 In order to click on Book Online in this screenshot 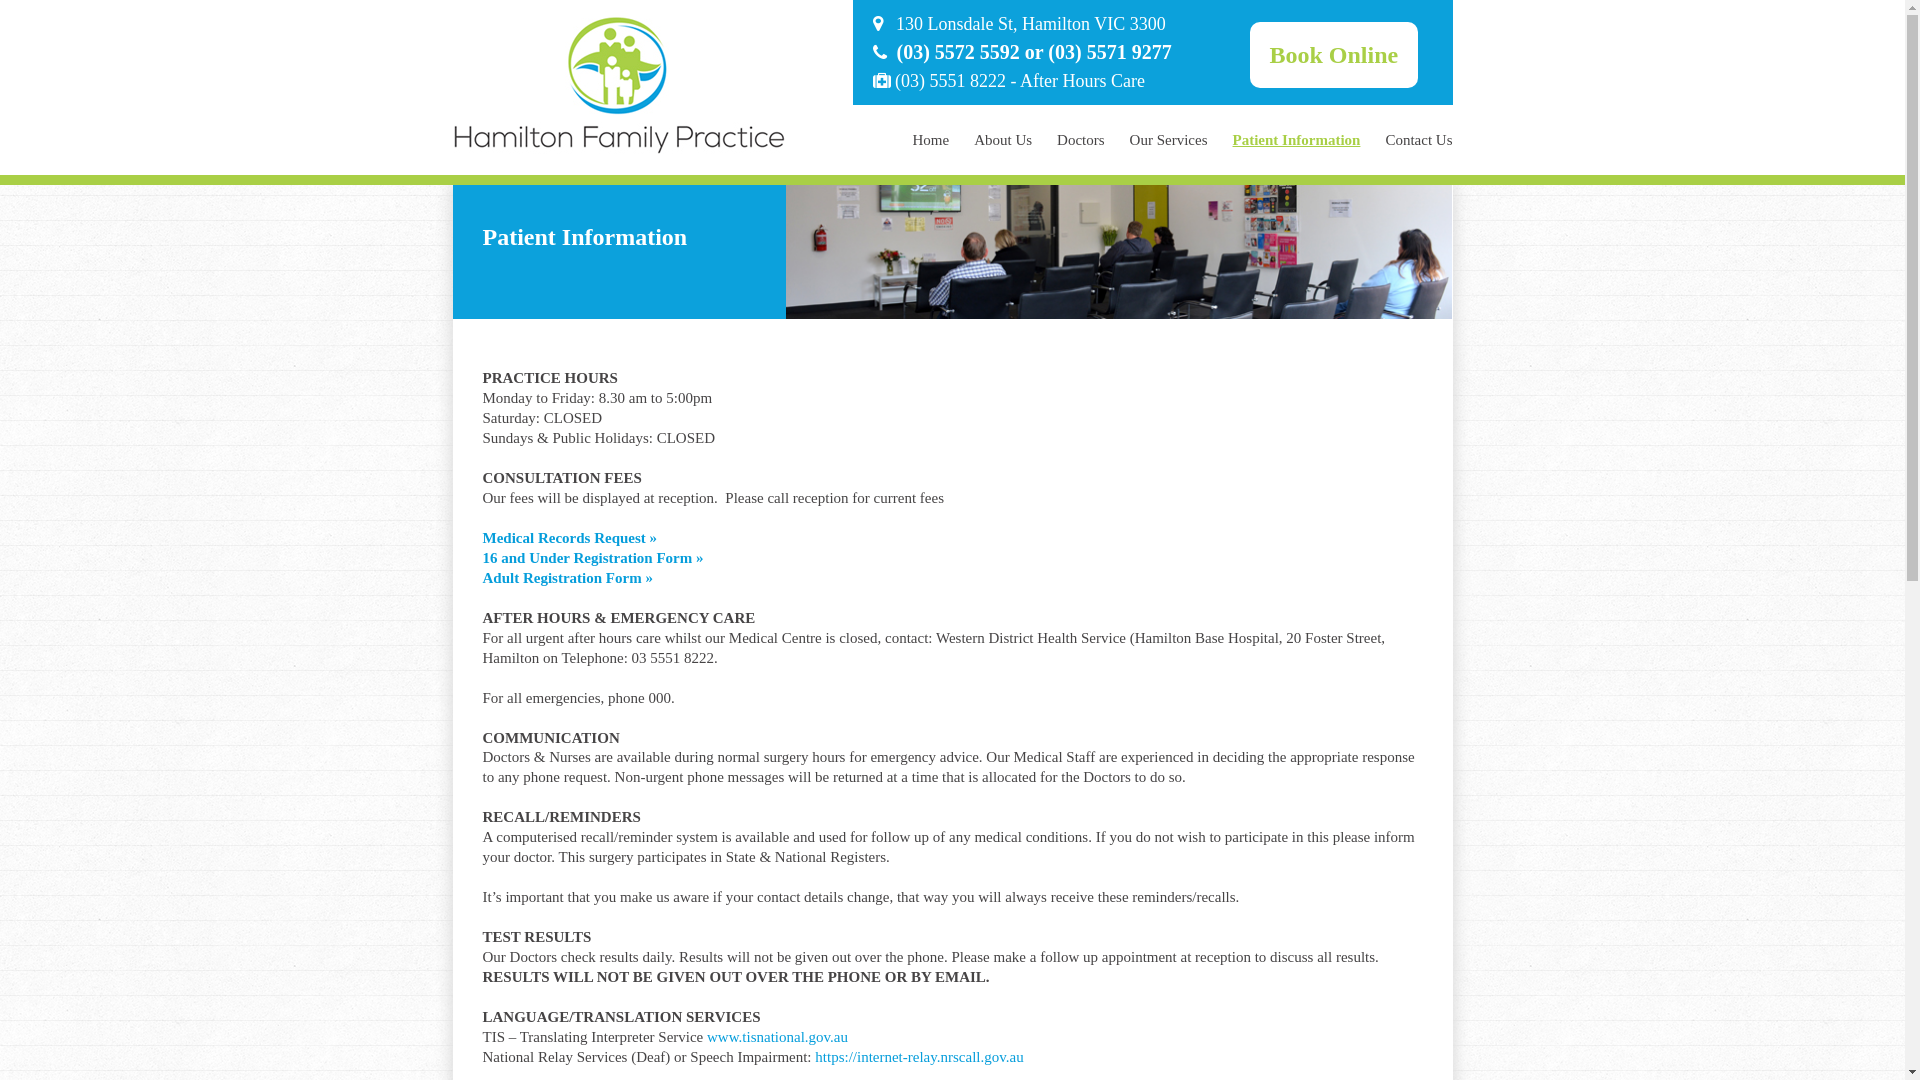, I will do `click(1334, 55)`.